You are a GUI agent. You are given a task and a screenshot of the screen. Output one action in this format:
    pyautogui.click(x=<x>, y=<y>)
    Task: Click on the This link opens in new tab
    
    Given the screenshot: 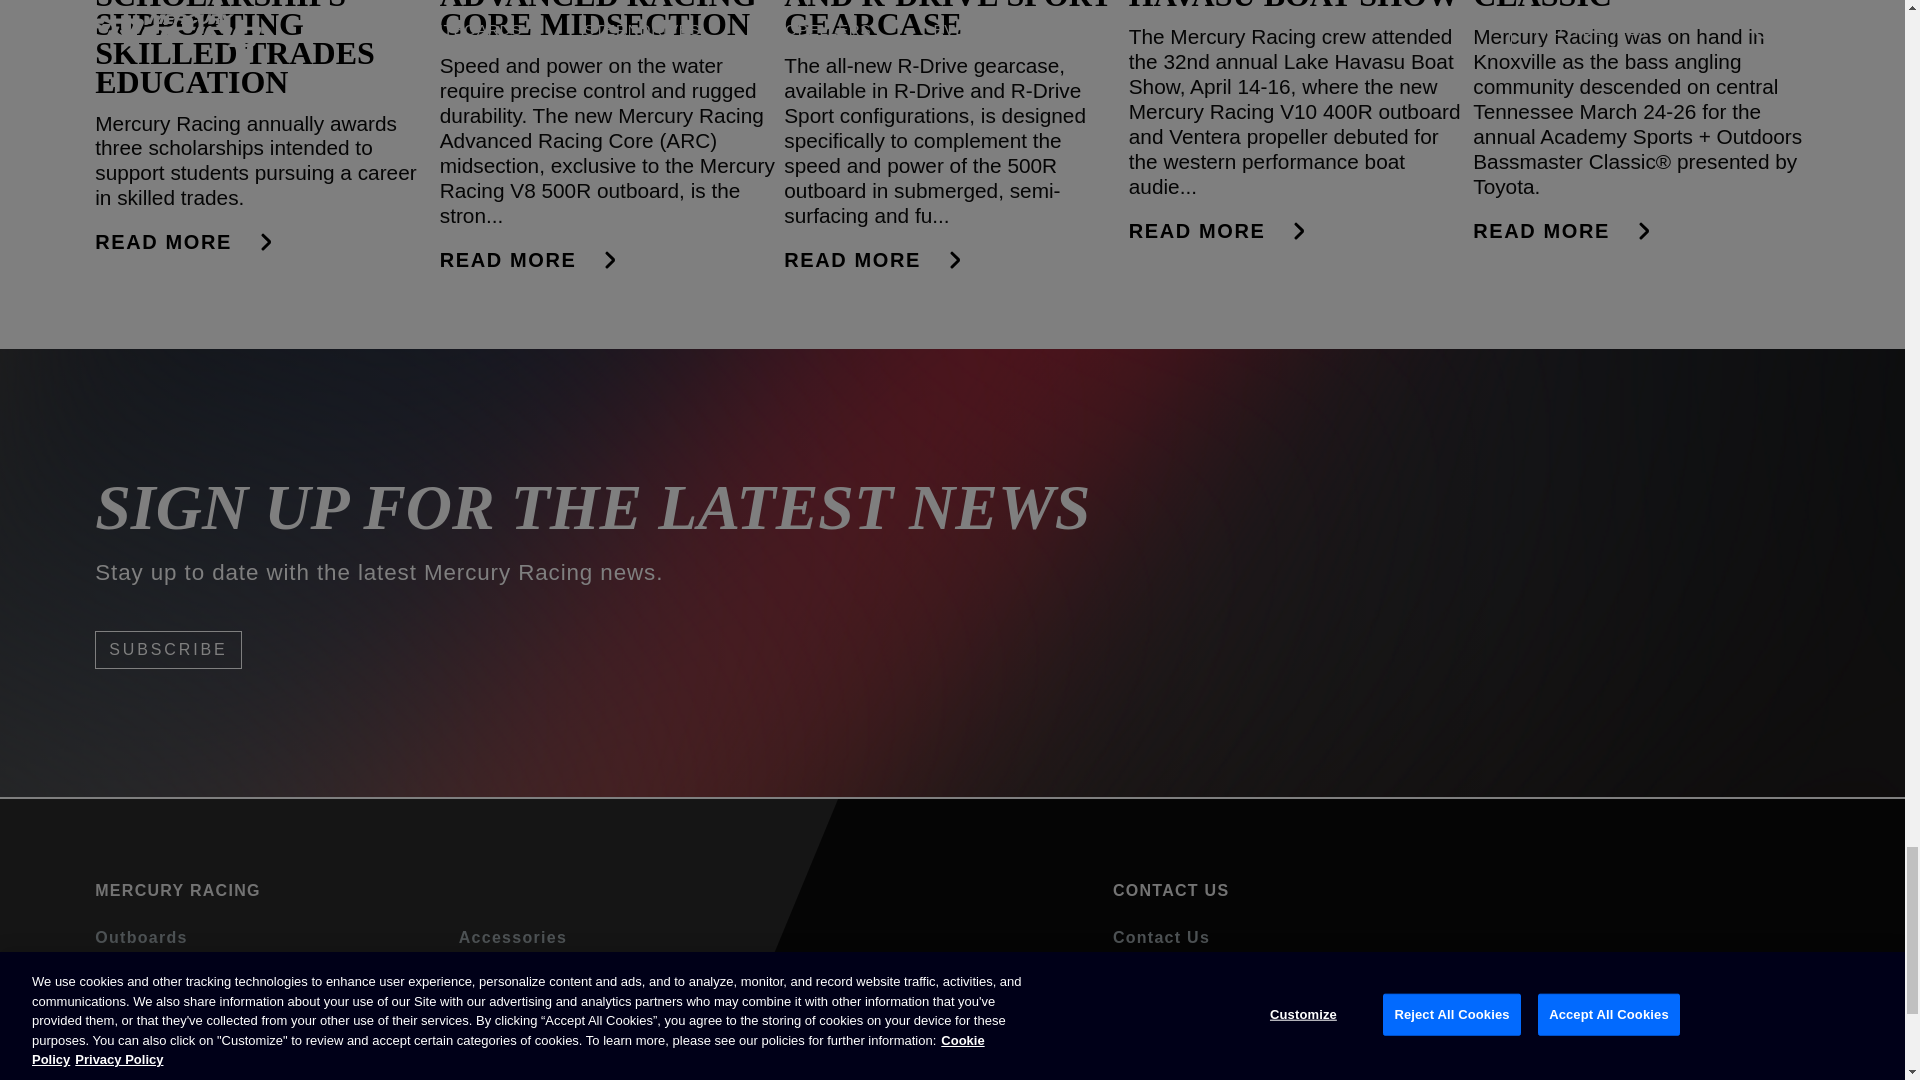 What is the action you would take?
    pyautogui.click(x=1514, y=1072)
    